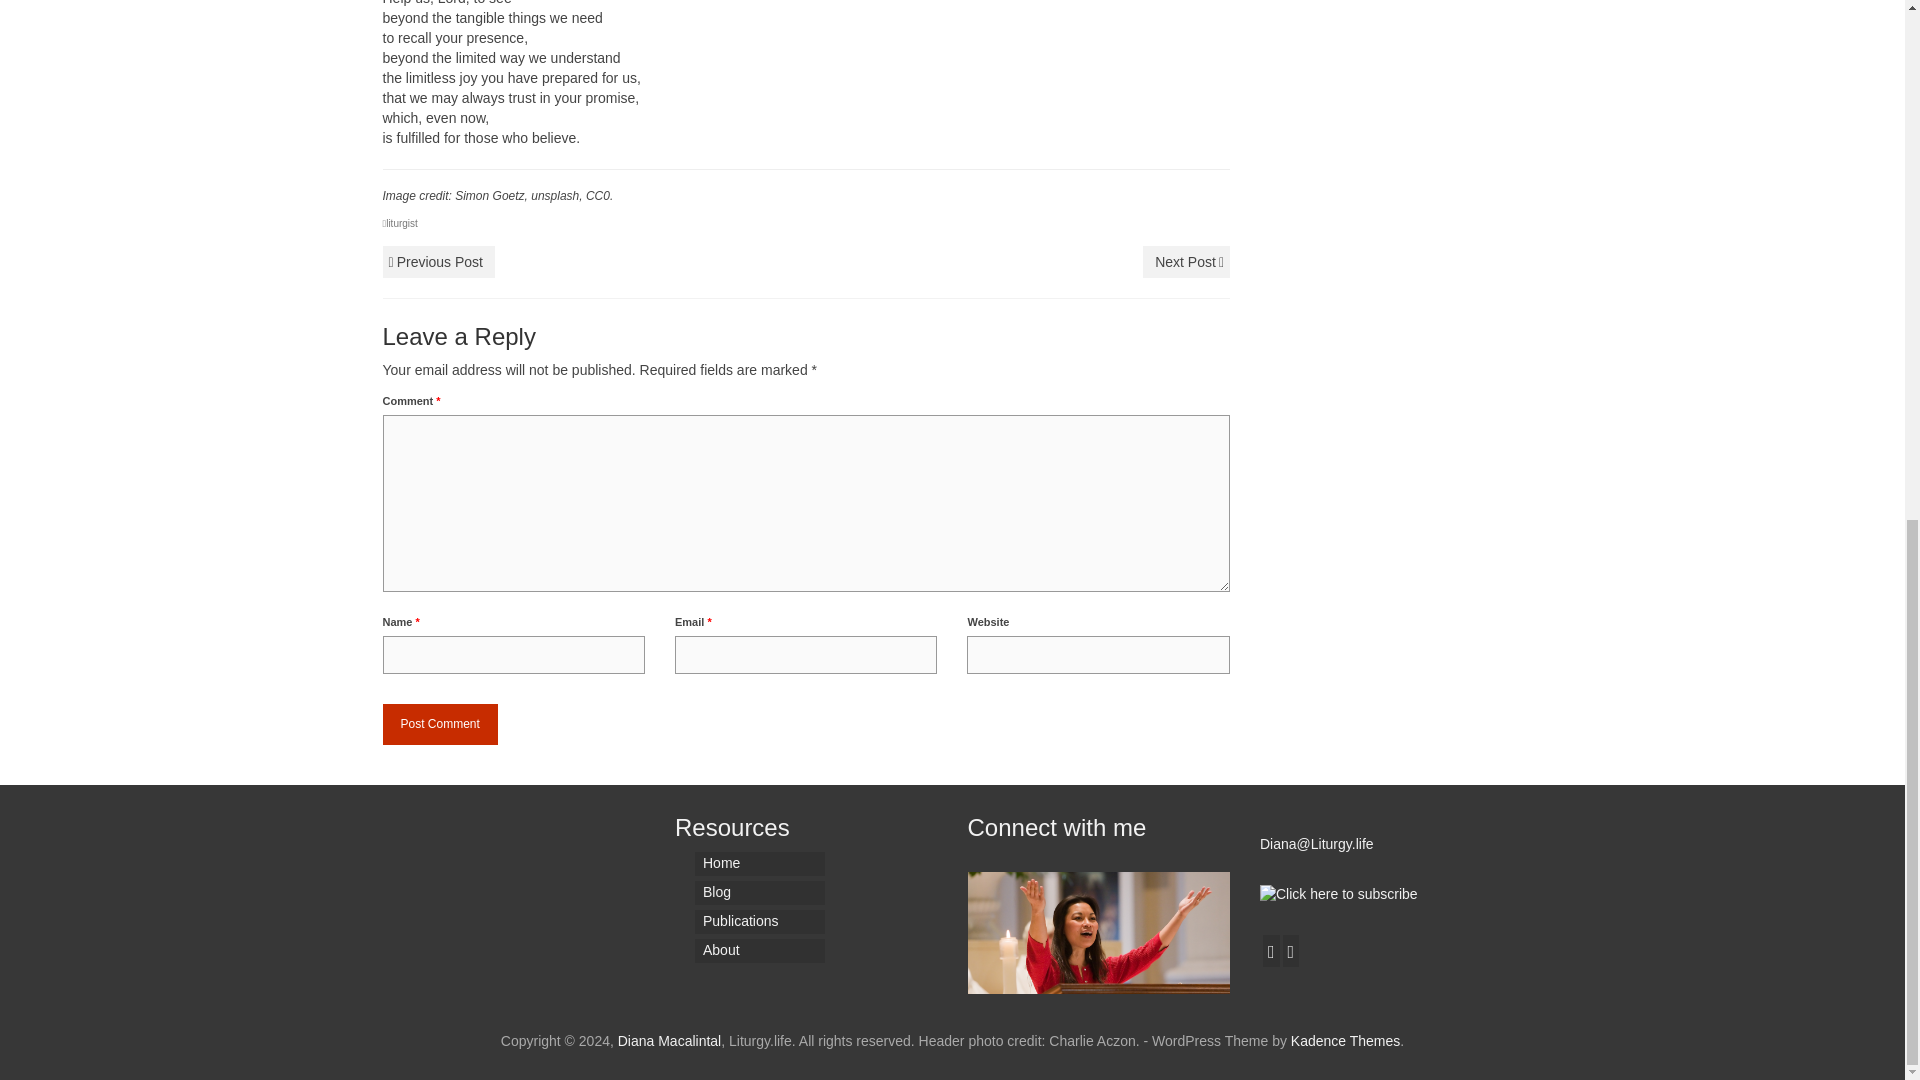 The height and width of the screenshot is (1080, 1920). What do you see at coordinates (670, 1040) in the screenshot?
I see `Diana Macalintal` at bounding box center [670, 1040].